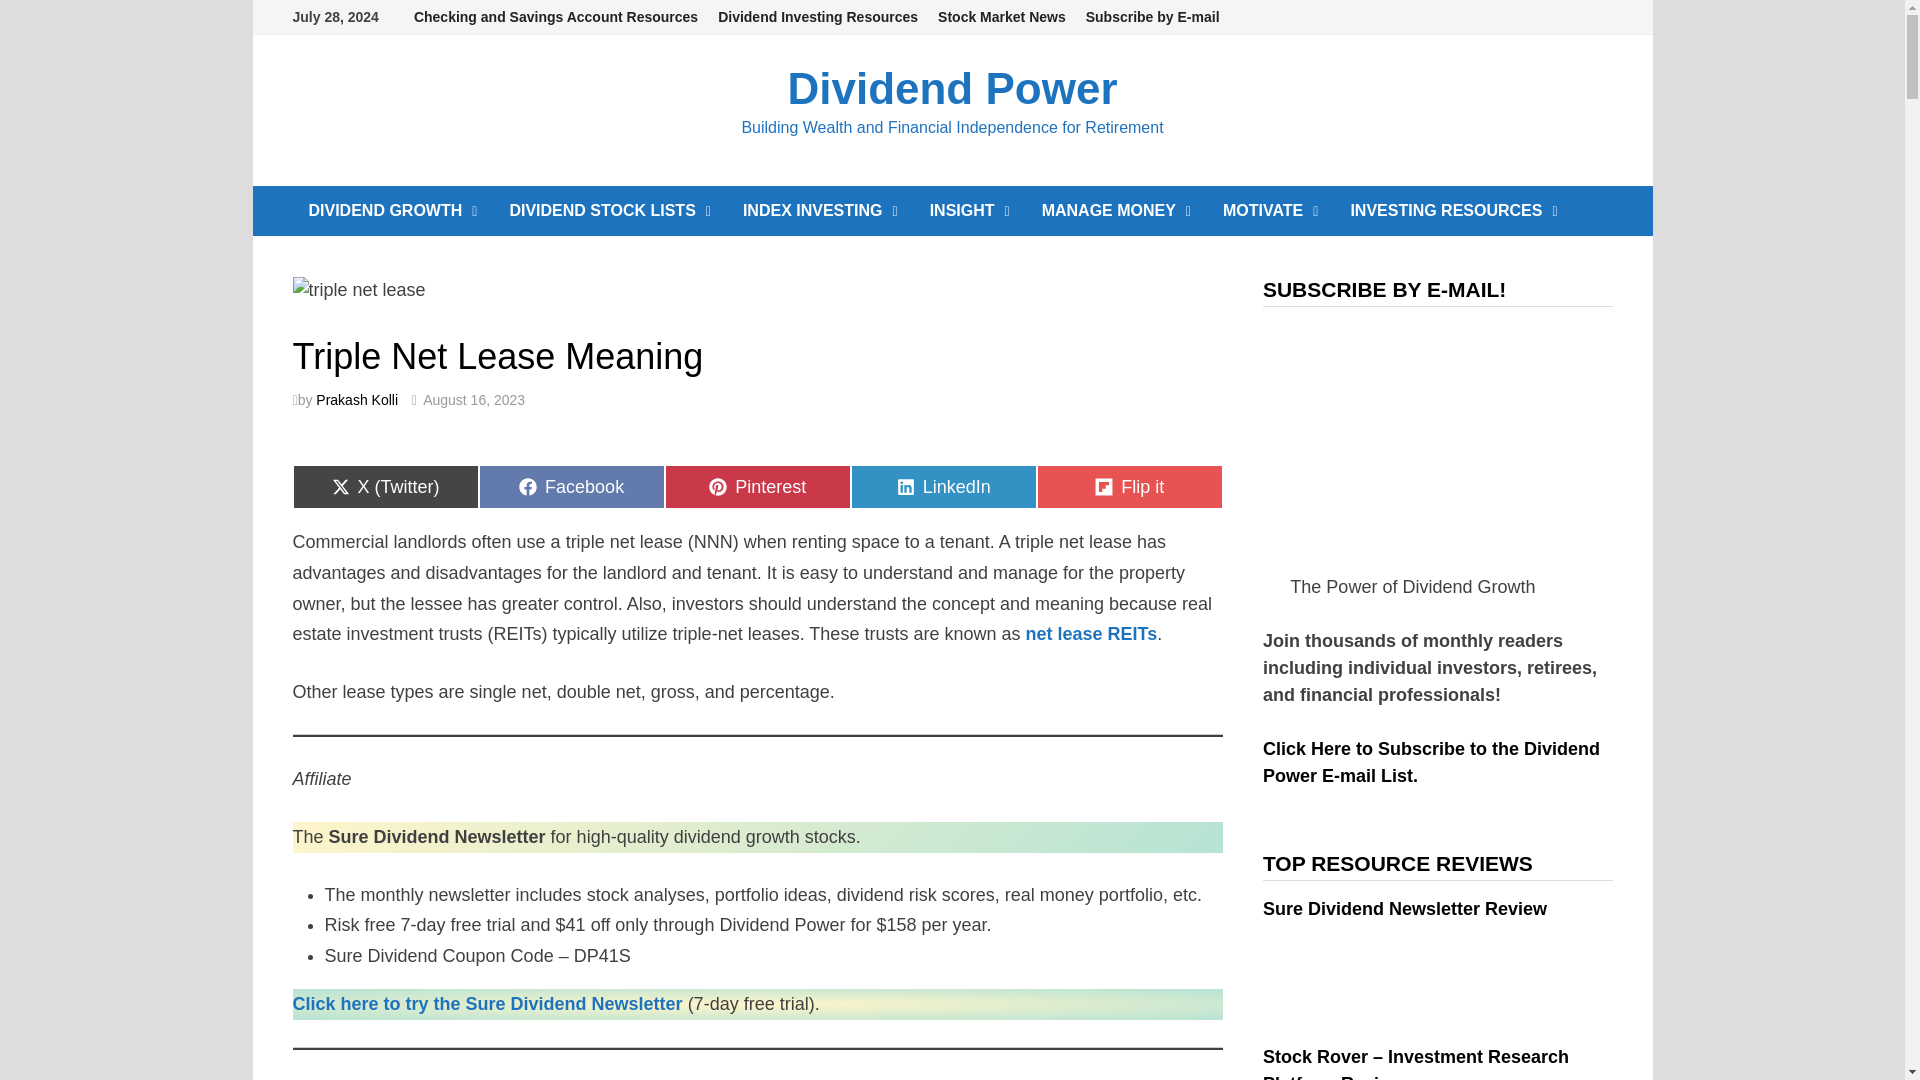  I want to click on DIVIDEND GROWTH, so click(392, 210).